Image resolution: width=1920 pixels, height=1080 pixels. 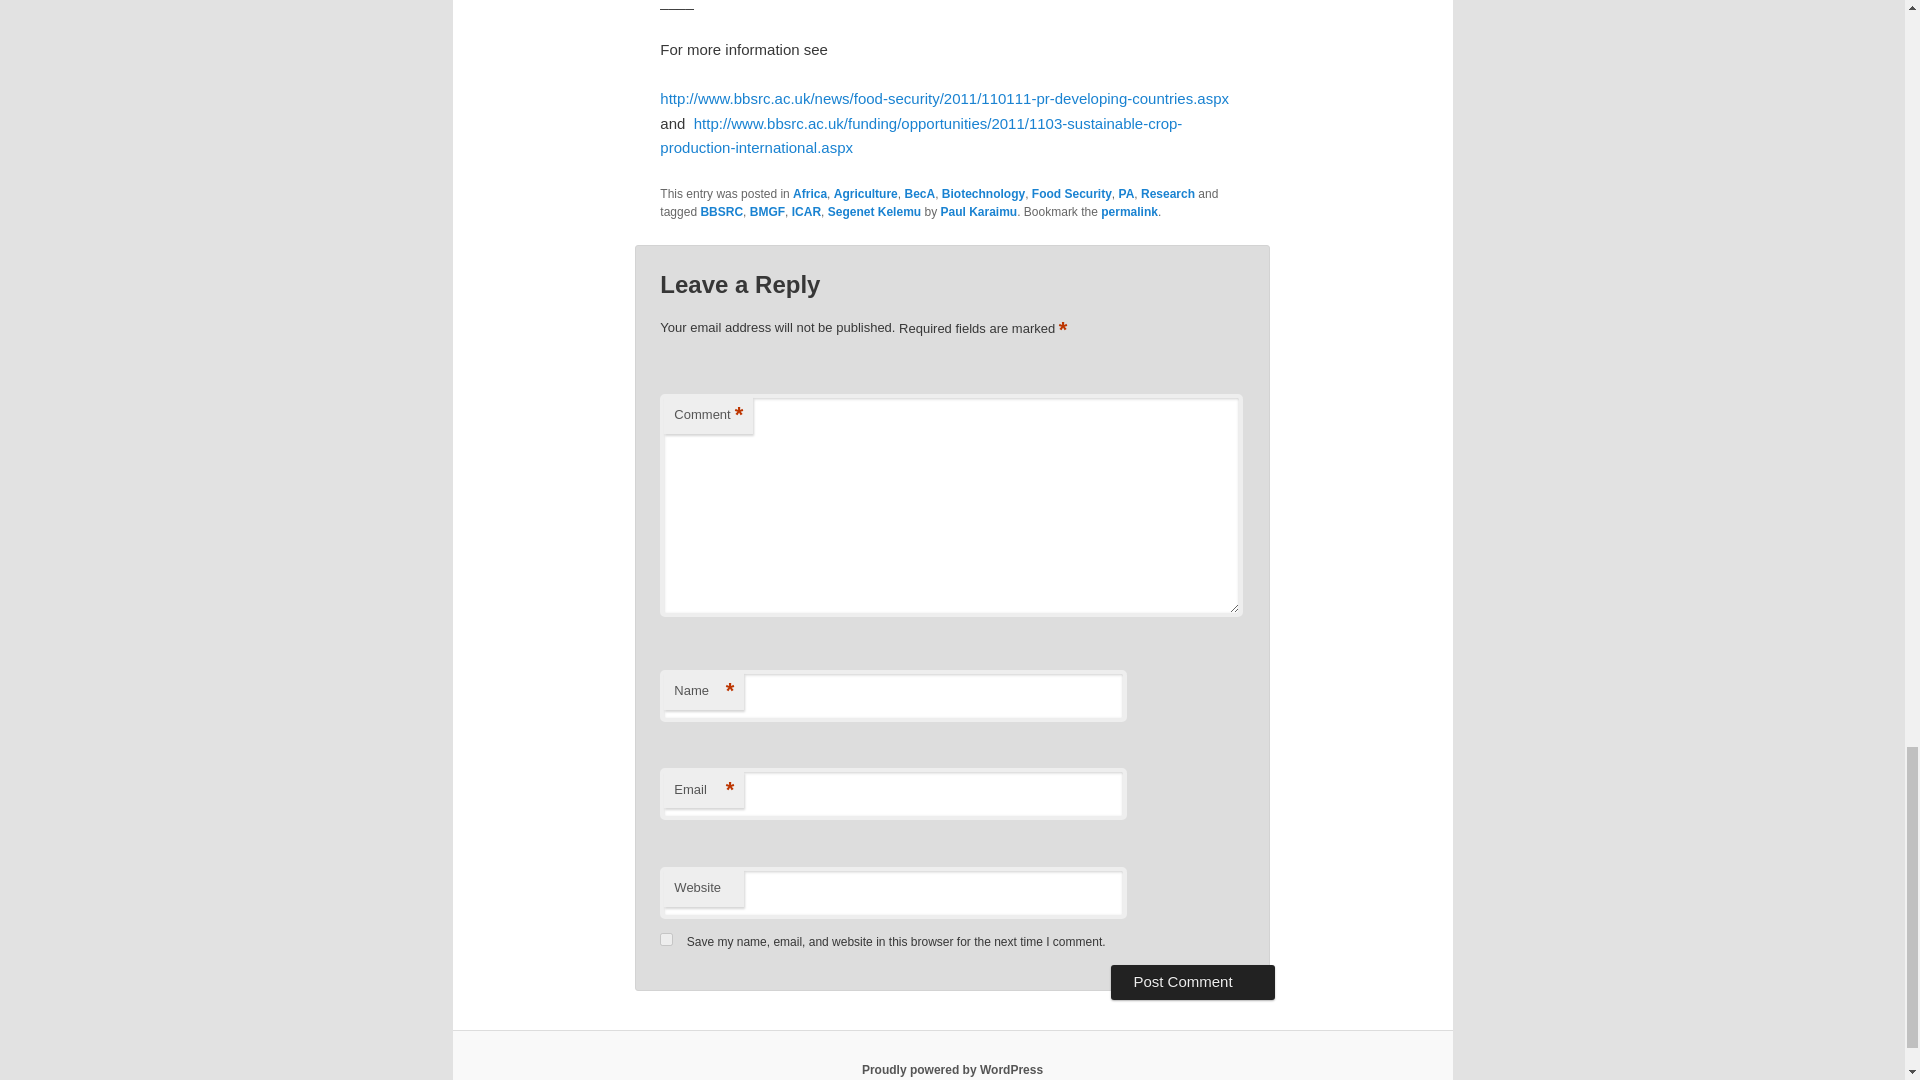 What do you see at coordinates (768, 212) in the screenshot?
I see `BMGF` at bounding box center [768, 212].